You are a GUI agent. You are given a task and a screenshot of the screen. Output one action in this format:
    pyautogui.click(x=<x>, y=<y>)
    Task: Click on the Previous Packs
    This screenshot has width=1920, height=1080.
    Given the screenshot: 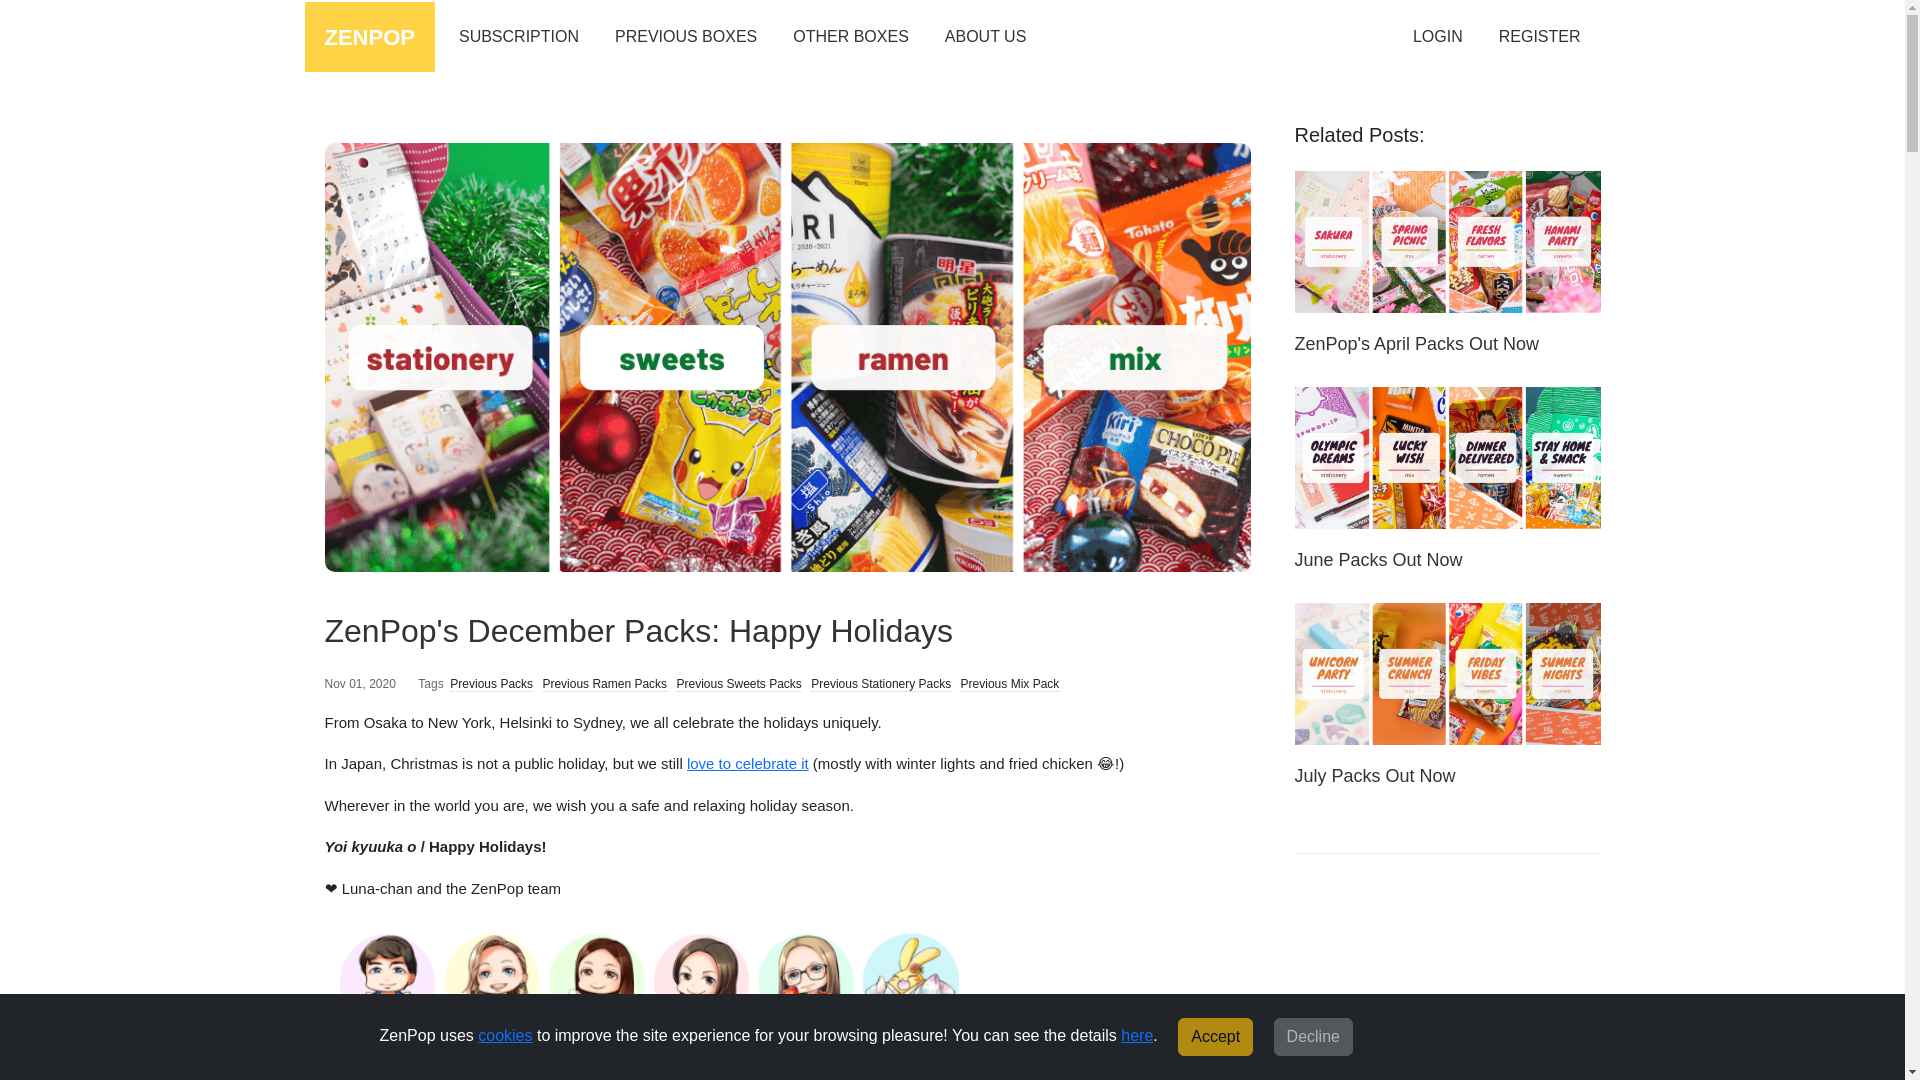 What is the action you would take?
    pyautogui.click(x=491, y=684)
    